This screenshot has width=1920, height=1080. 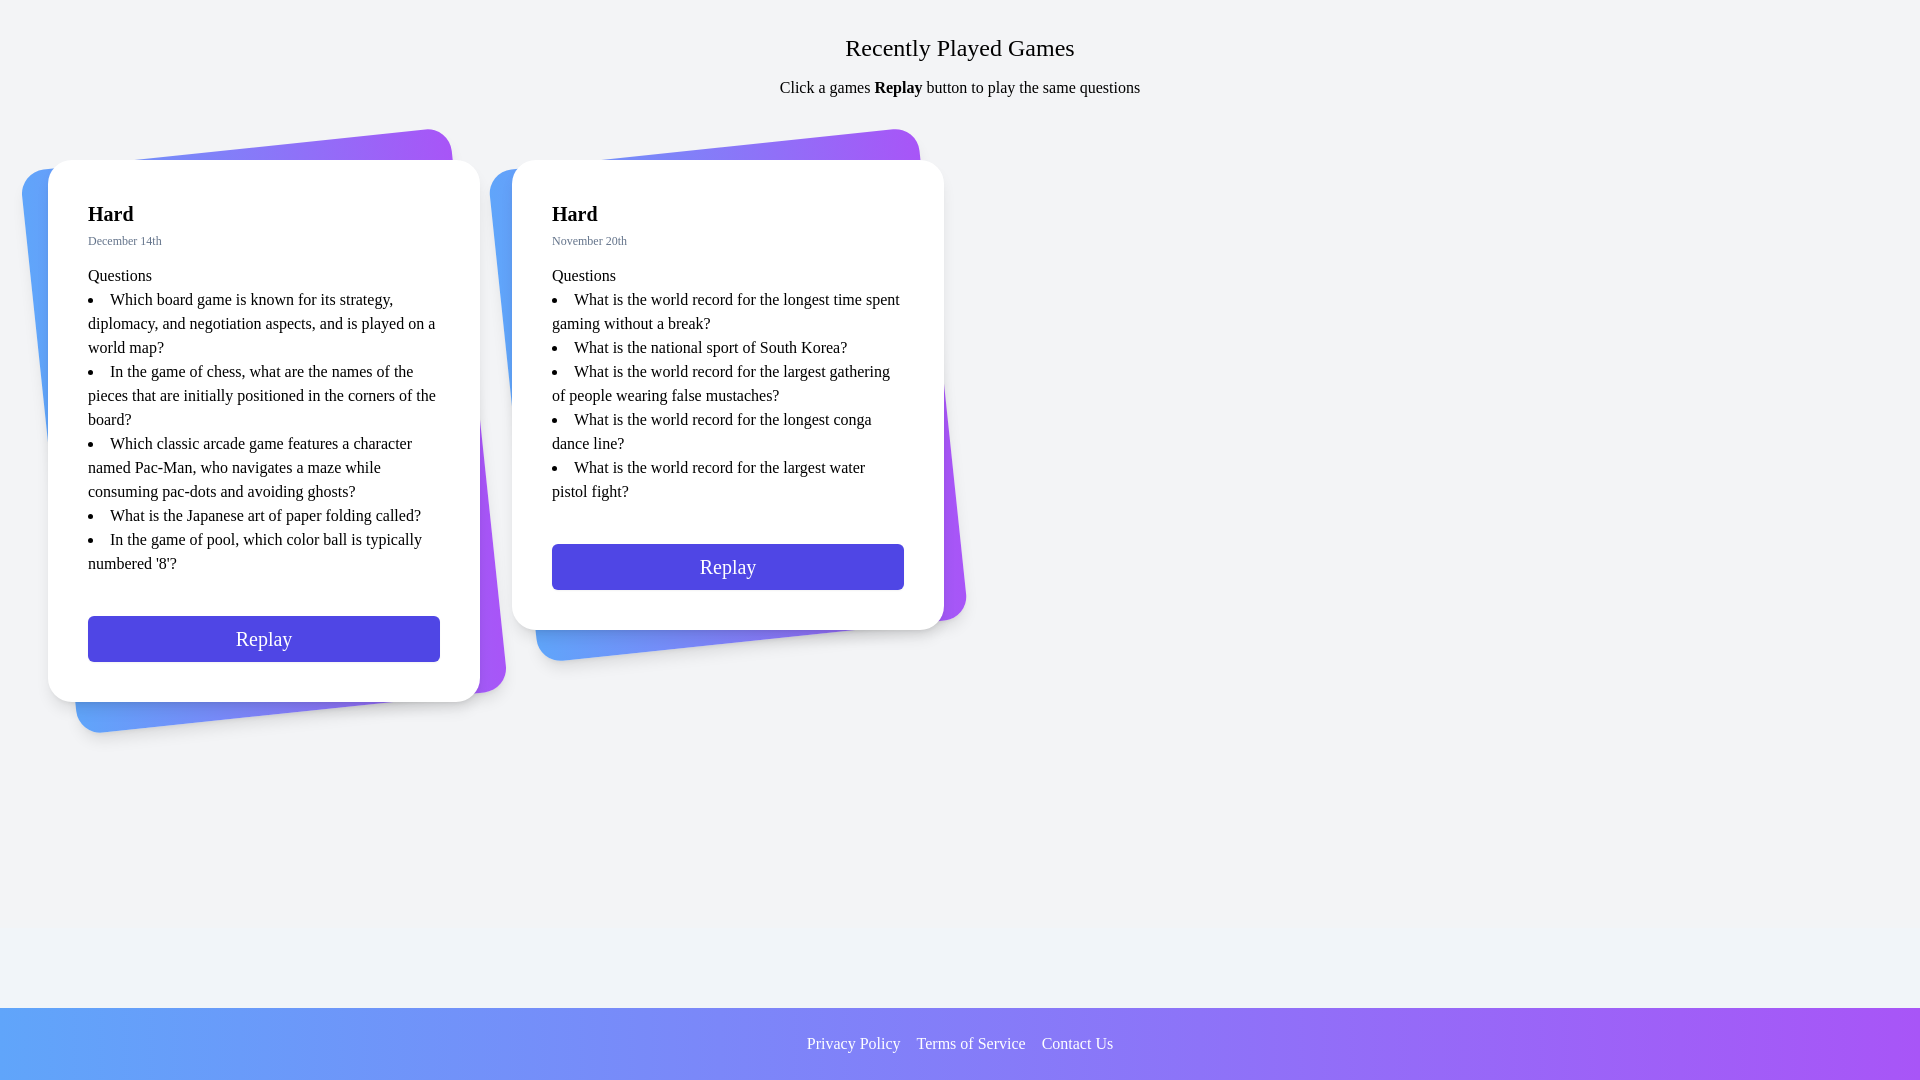 I want to click on Replay, so click(x=264, y=648).